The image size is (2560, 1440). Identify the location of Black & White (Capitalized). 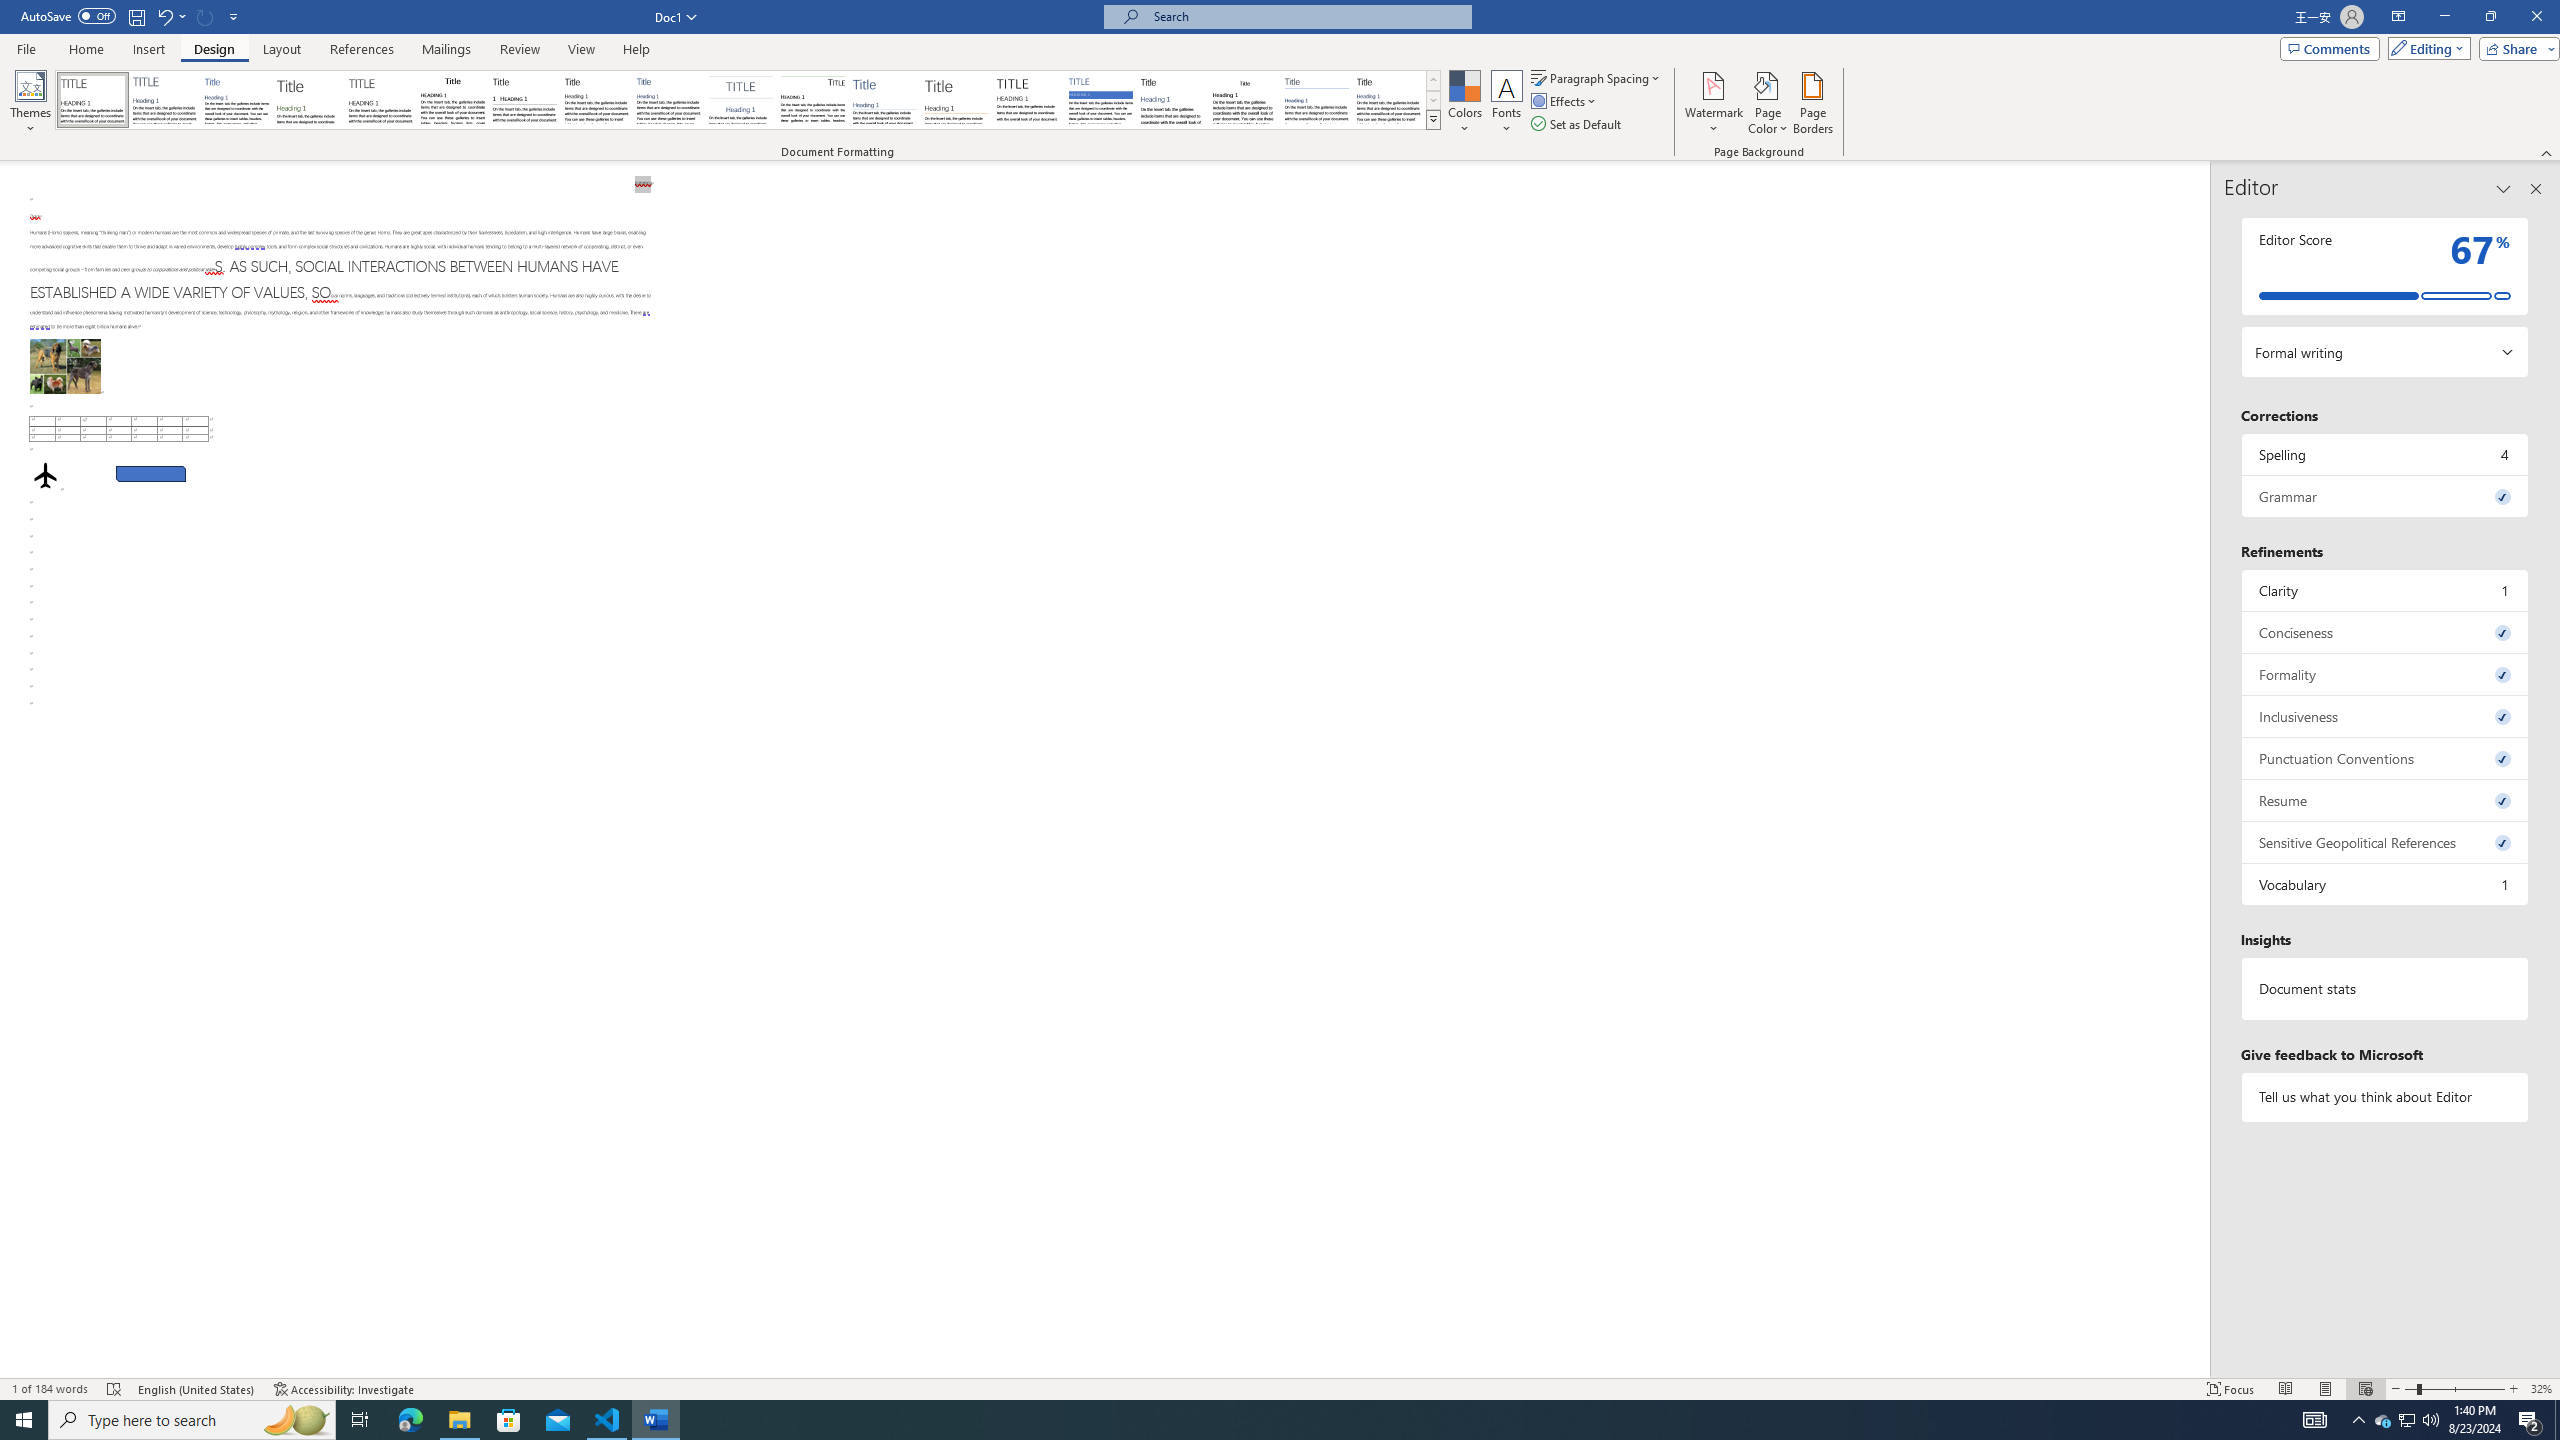
(381, 100).